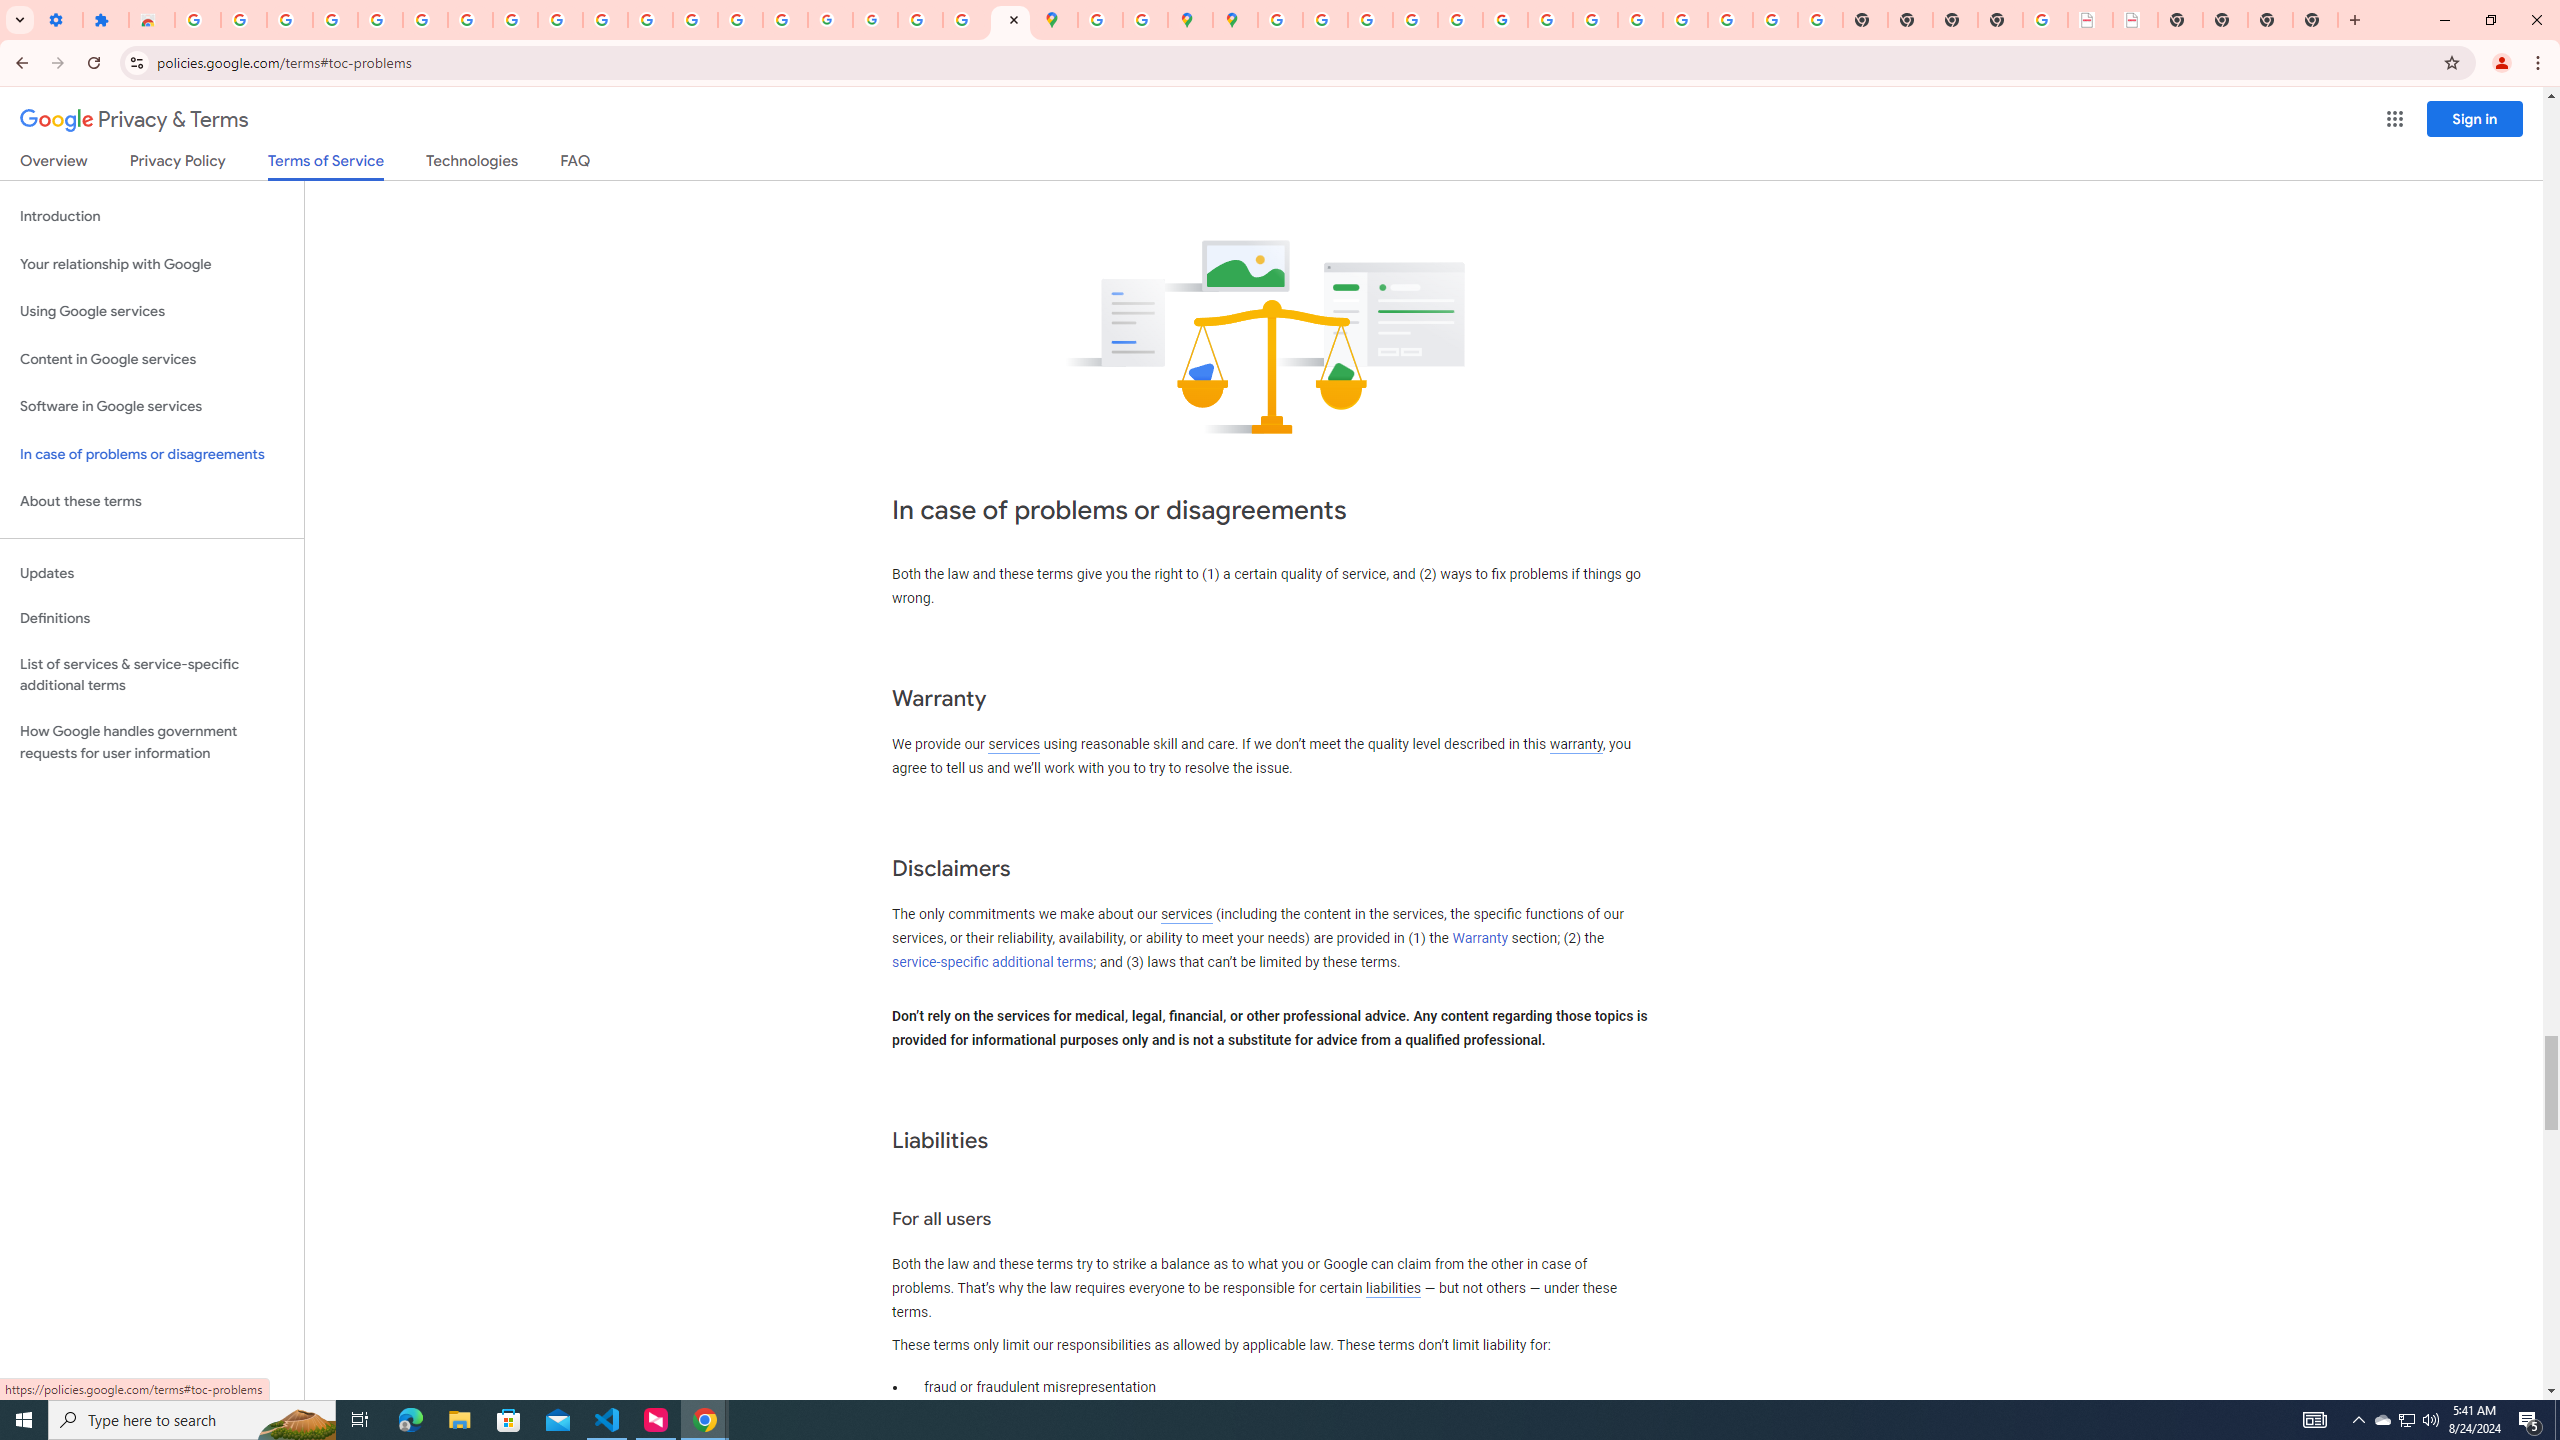  I want to click on liabilities, so click(1392, 1288).